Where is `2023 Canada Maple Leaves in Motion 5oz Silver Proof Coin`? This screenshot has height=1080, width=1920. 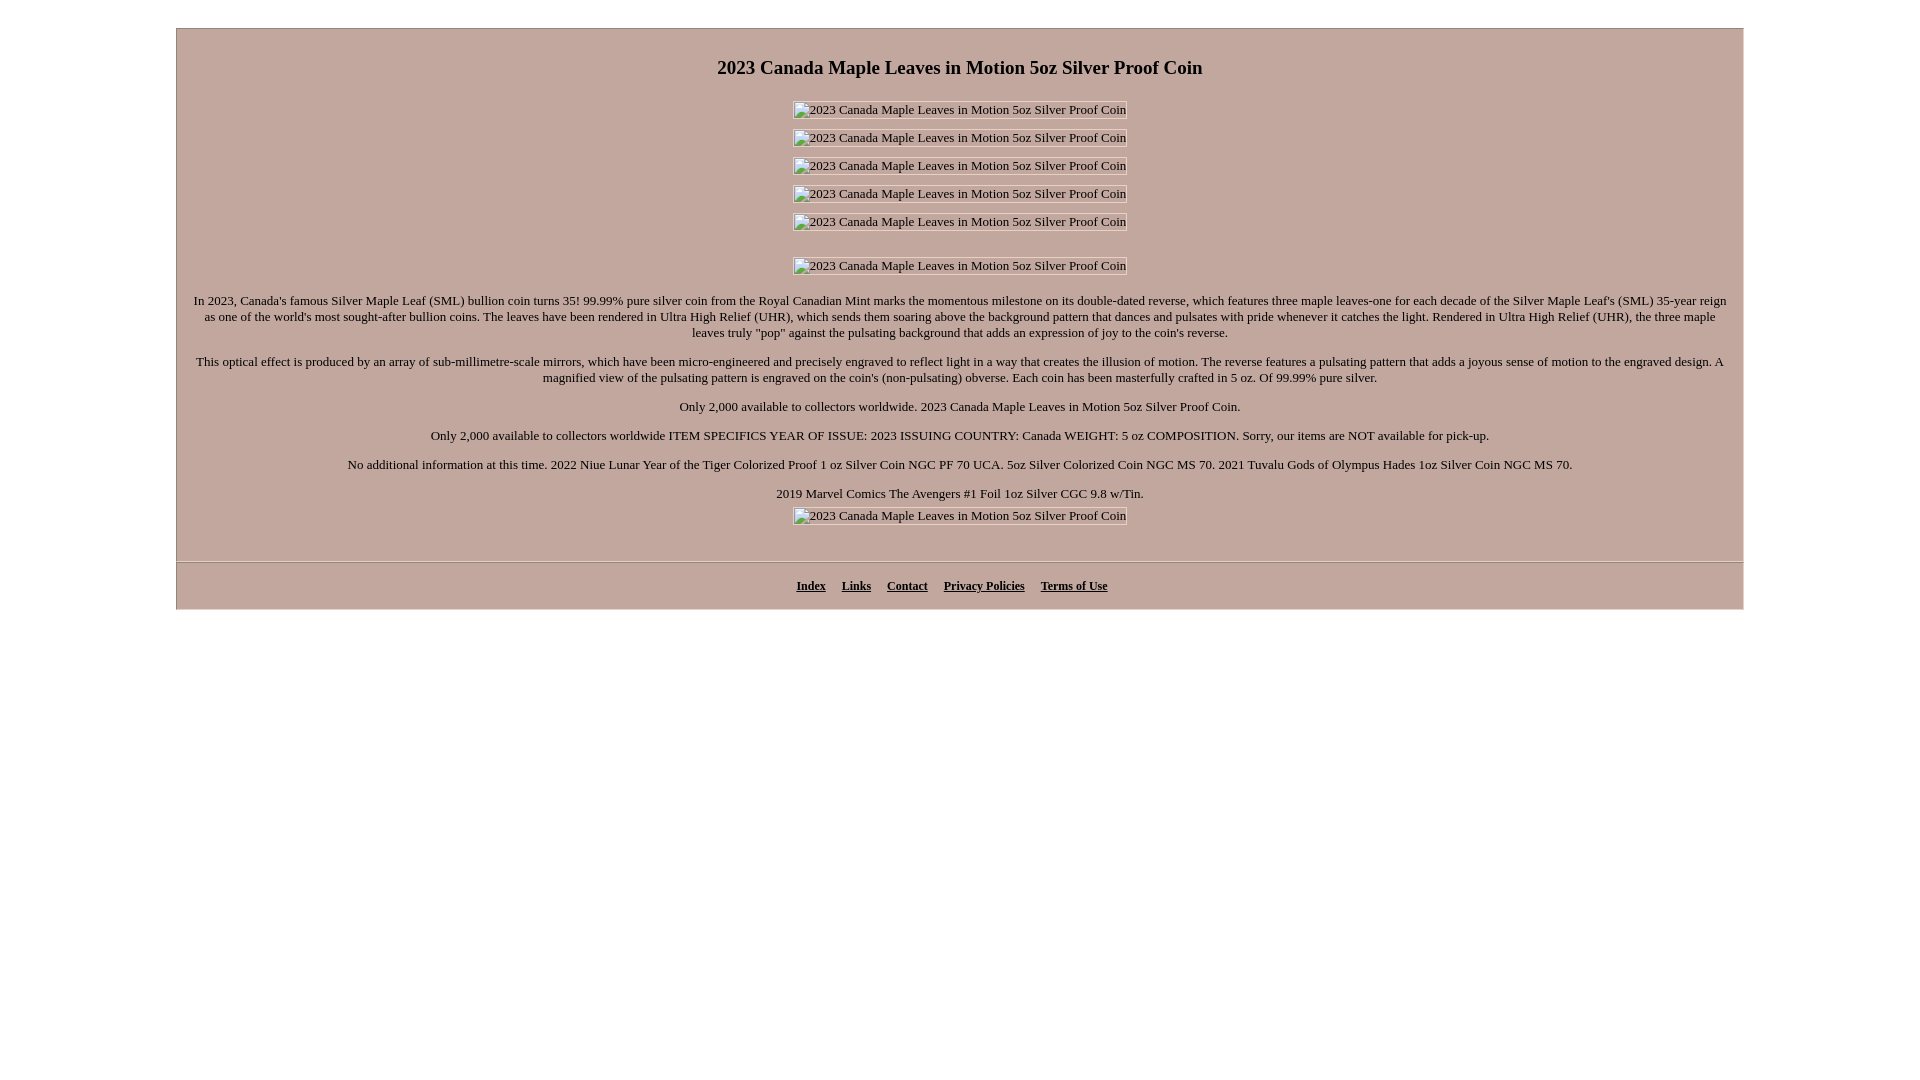 2023 Canada Maple Leaves in Motion 5oz Silver Proof Coin is located at coordinates (960, 165).